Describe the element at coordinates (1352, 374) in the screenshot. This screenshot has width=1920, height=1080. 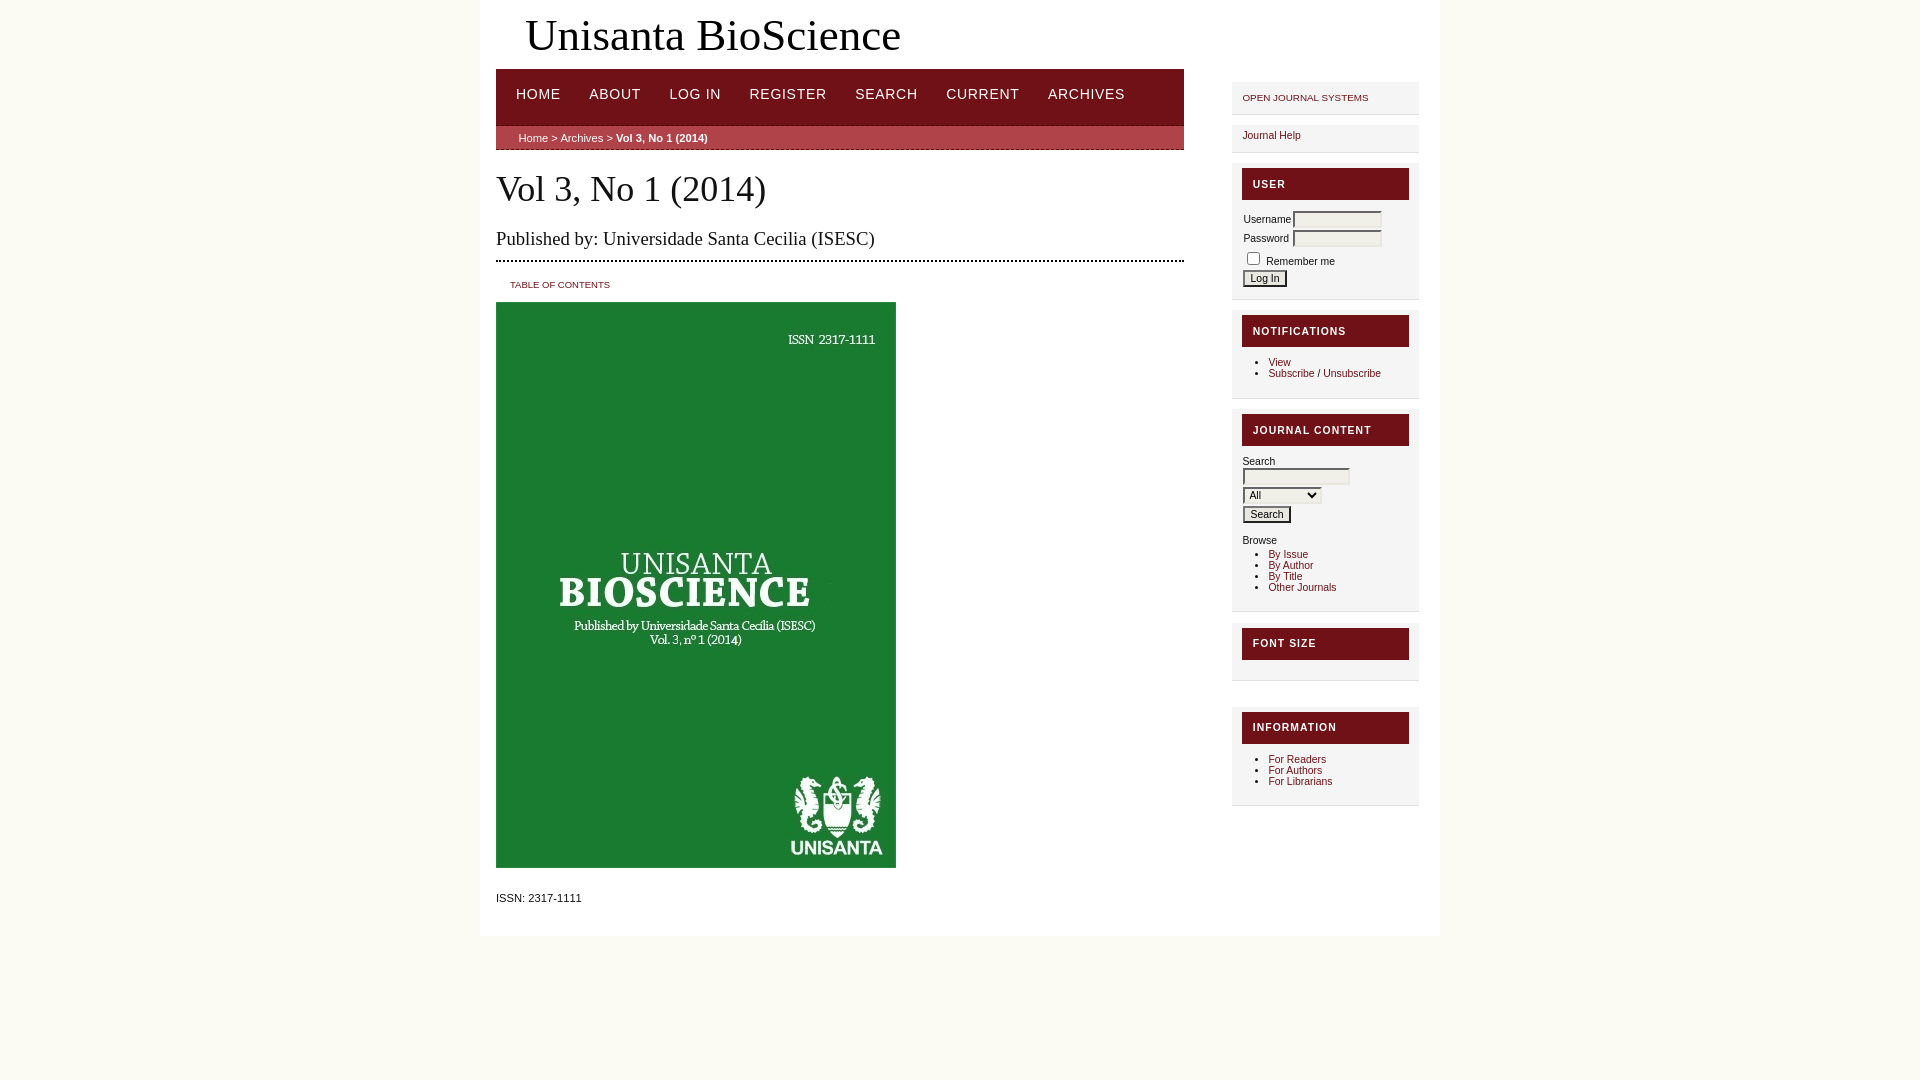
I see `Unsubscribe` at that location.